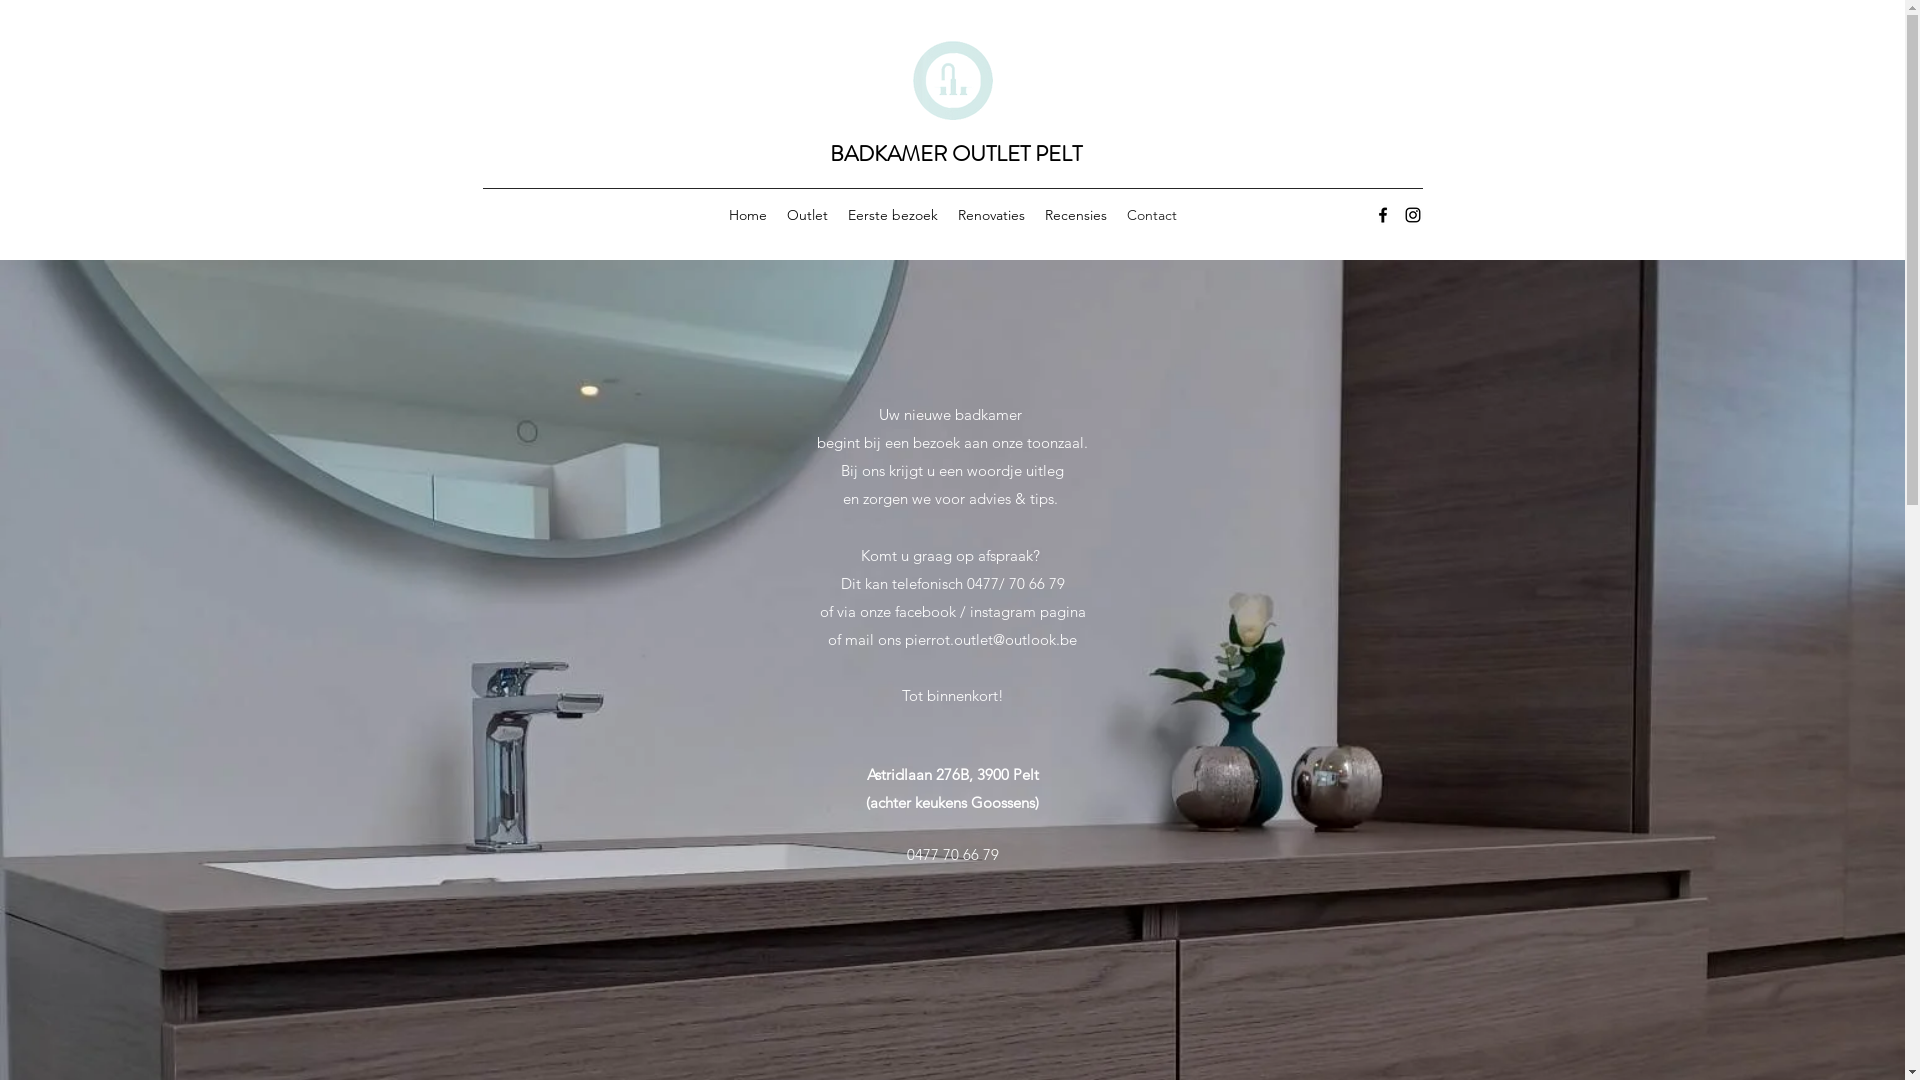 The image size is (1920, 1080). I want to click on Eerste bezoek, so click(893, 215).